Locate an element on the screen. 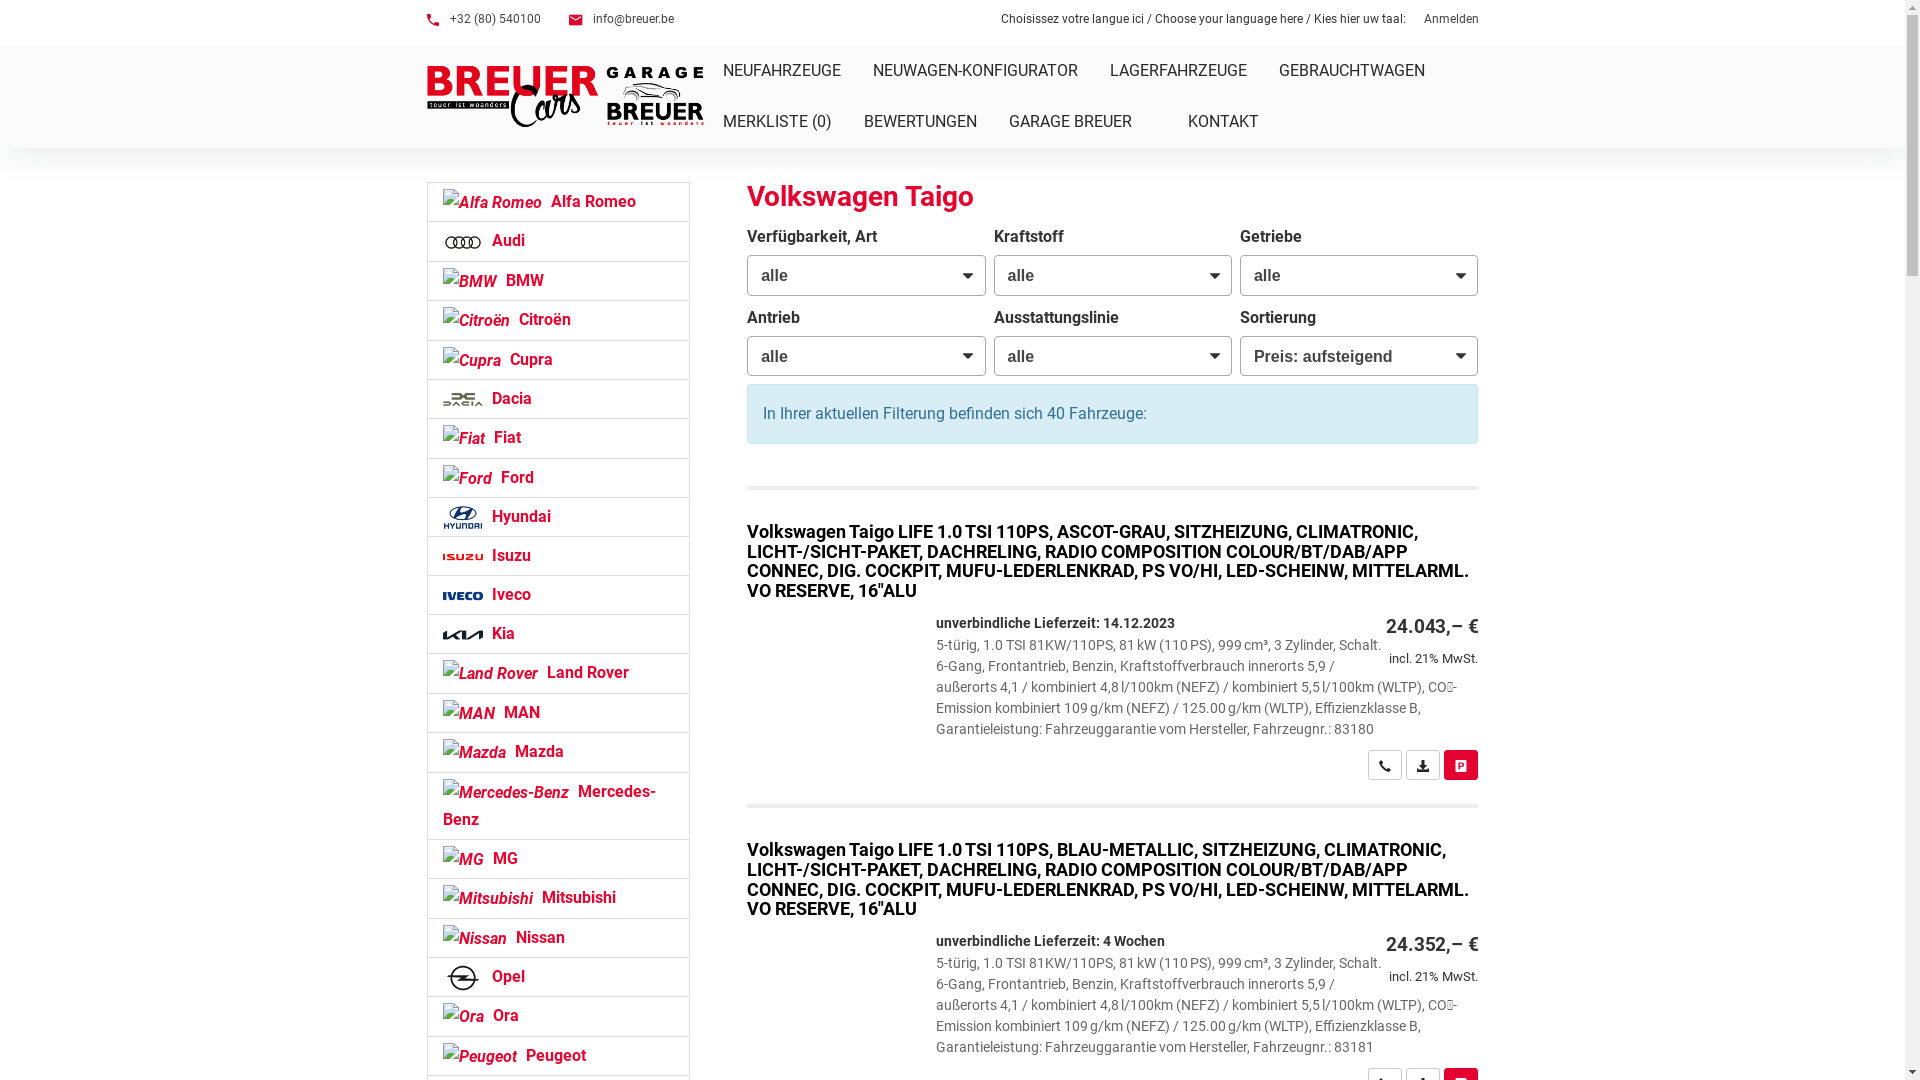 The image size is (1920, 1080). Fiat is located at coordinates (558, 438).